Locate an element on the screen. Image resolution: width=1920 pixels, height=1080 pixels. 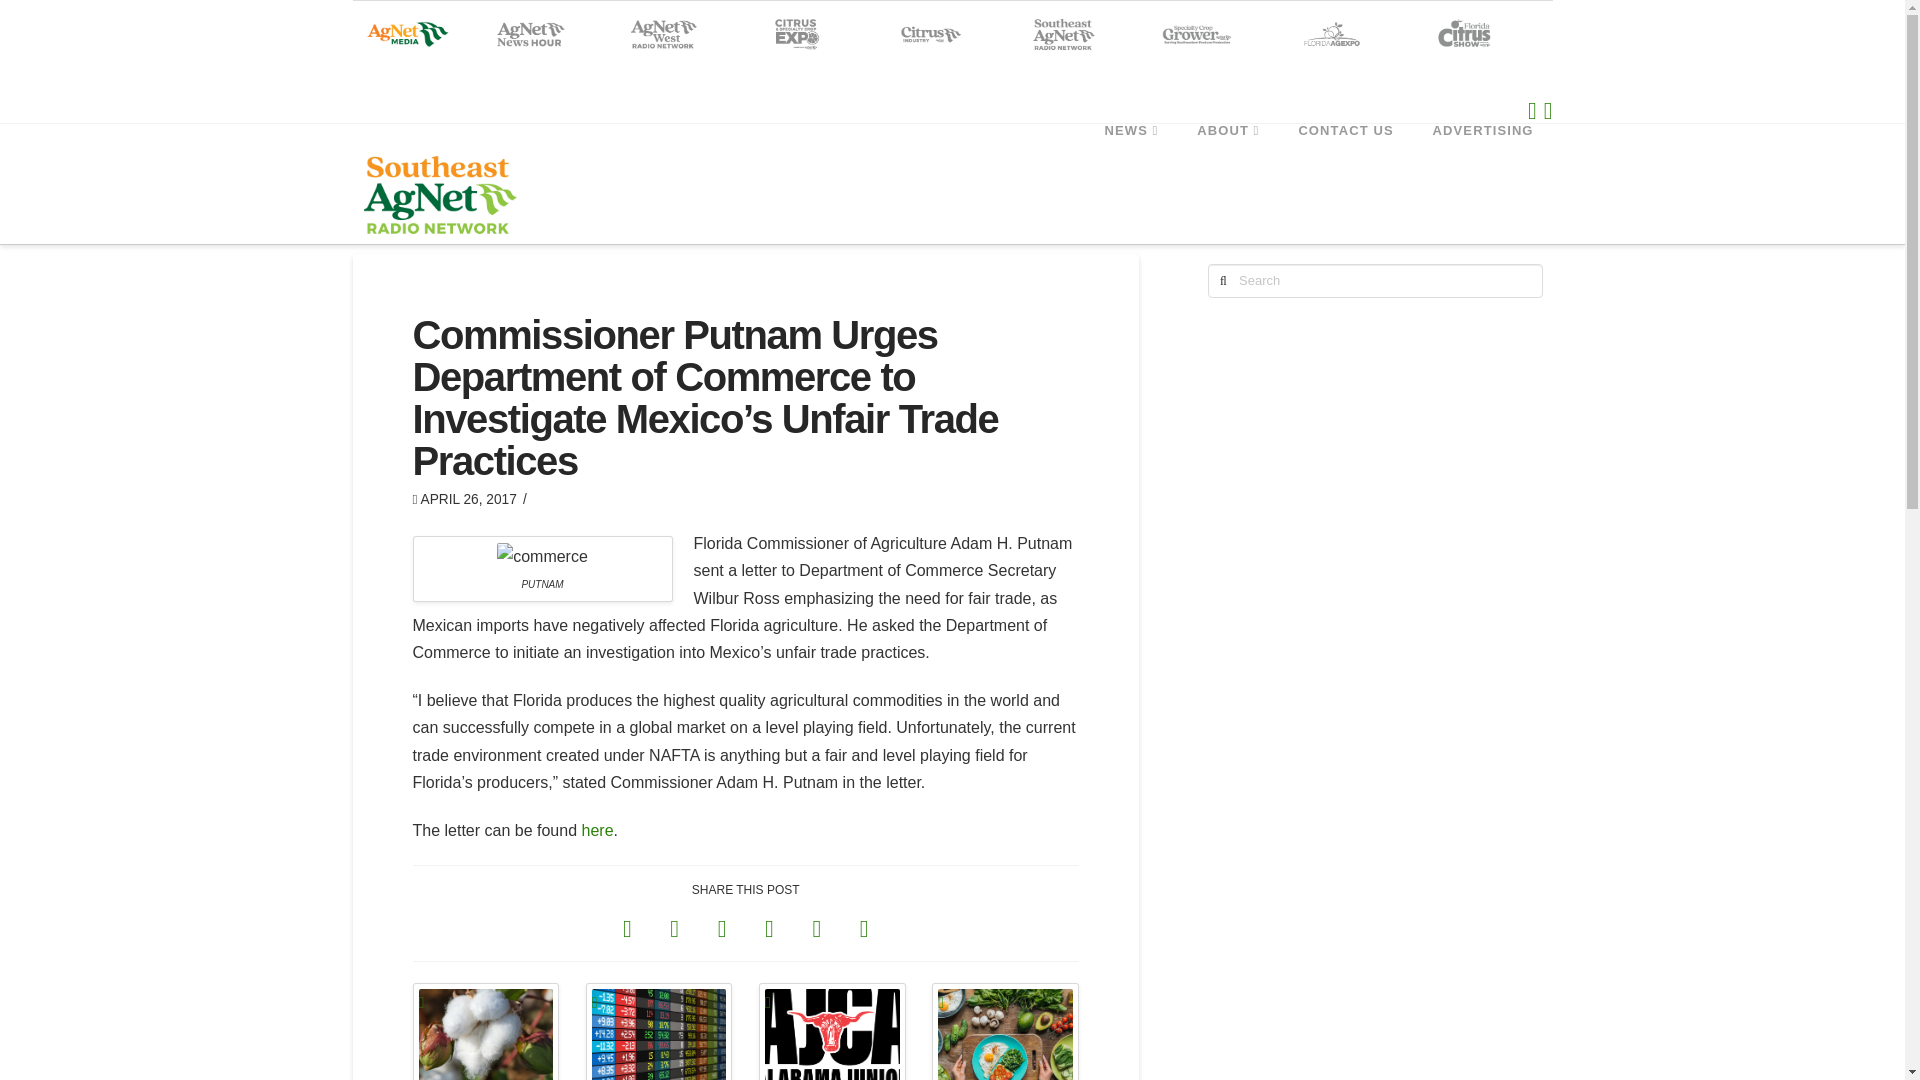
Permalink to: "Keeping an Eye on Wall Street" is located at coordinates (659, 1031).